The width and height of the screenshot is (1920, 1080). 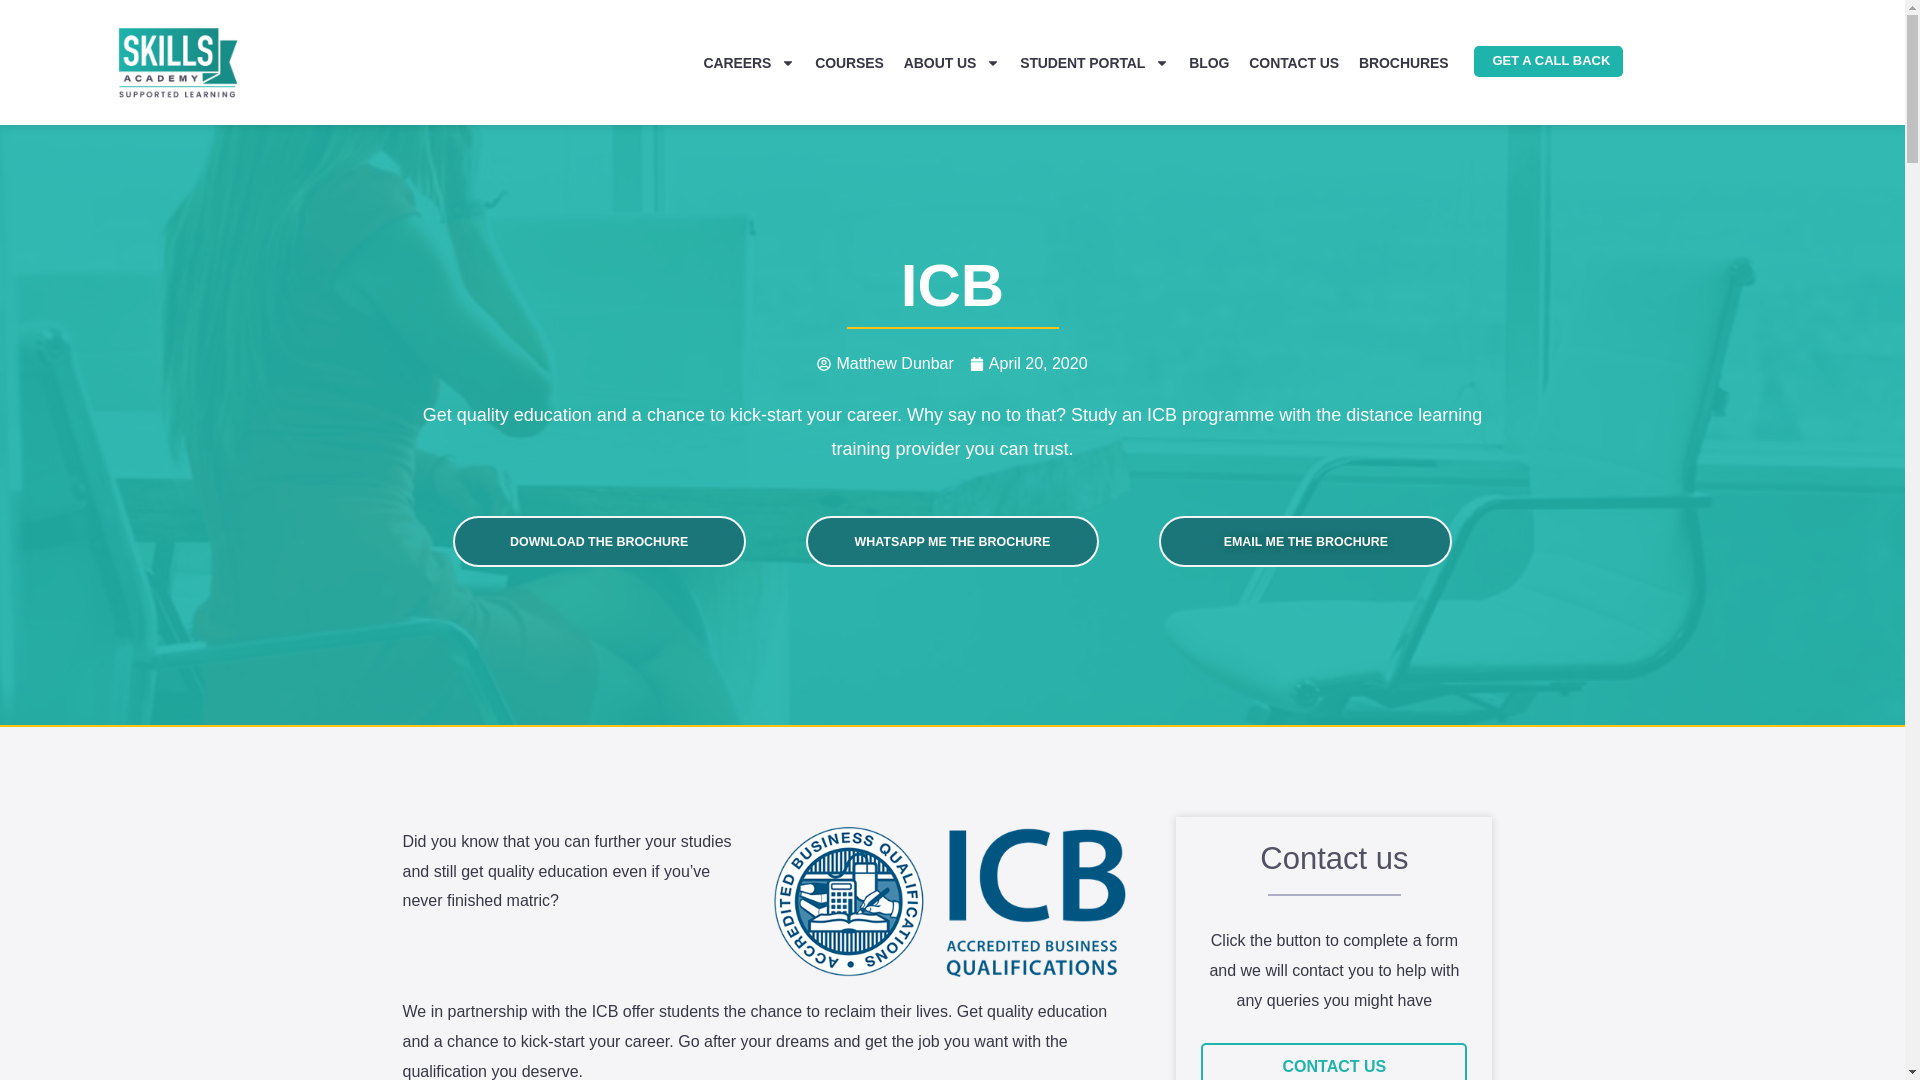 I want to click on CAREERS, so click(x=749, y=24).